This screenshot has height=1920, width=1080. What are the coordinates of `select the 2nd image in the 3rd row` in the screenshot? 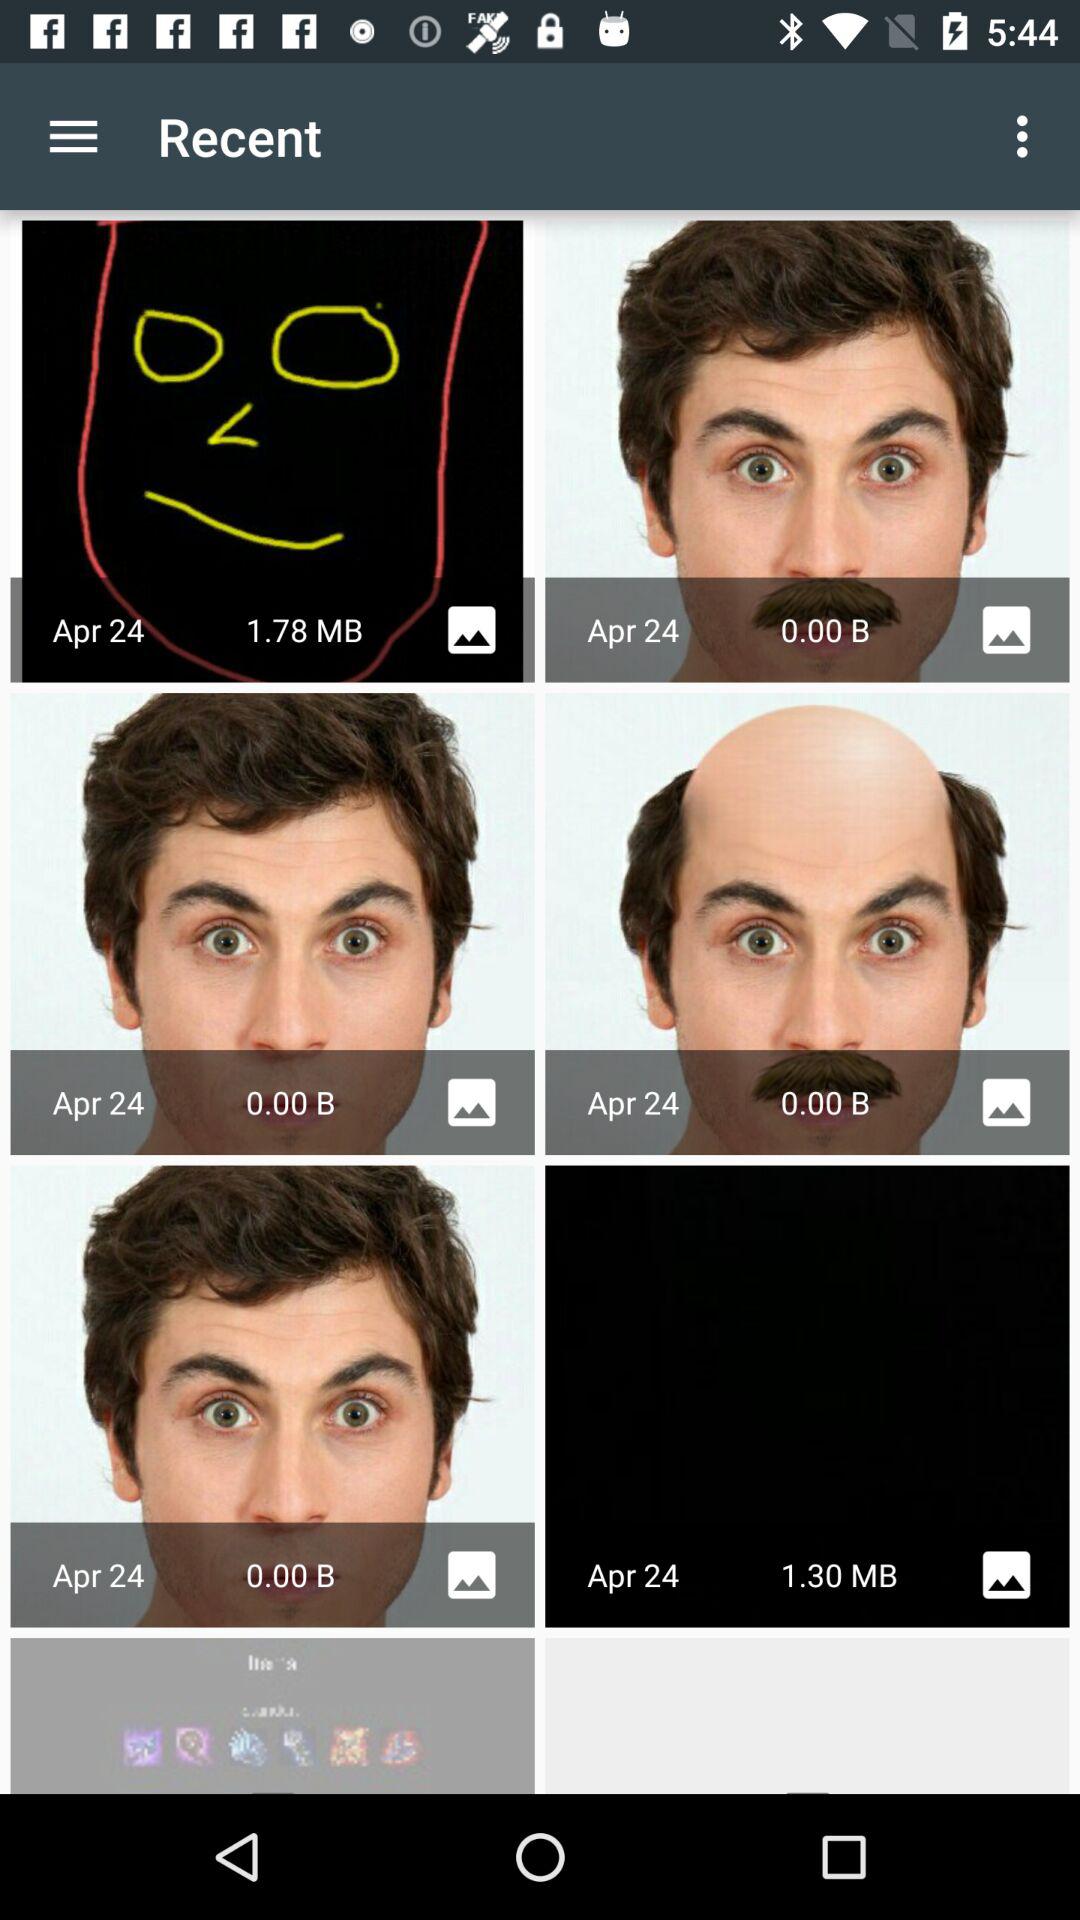 It's located at (808, 1396).